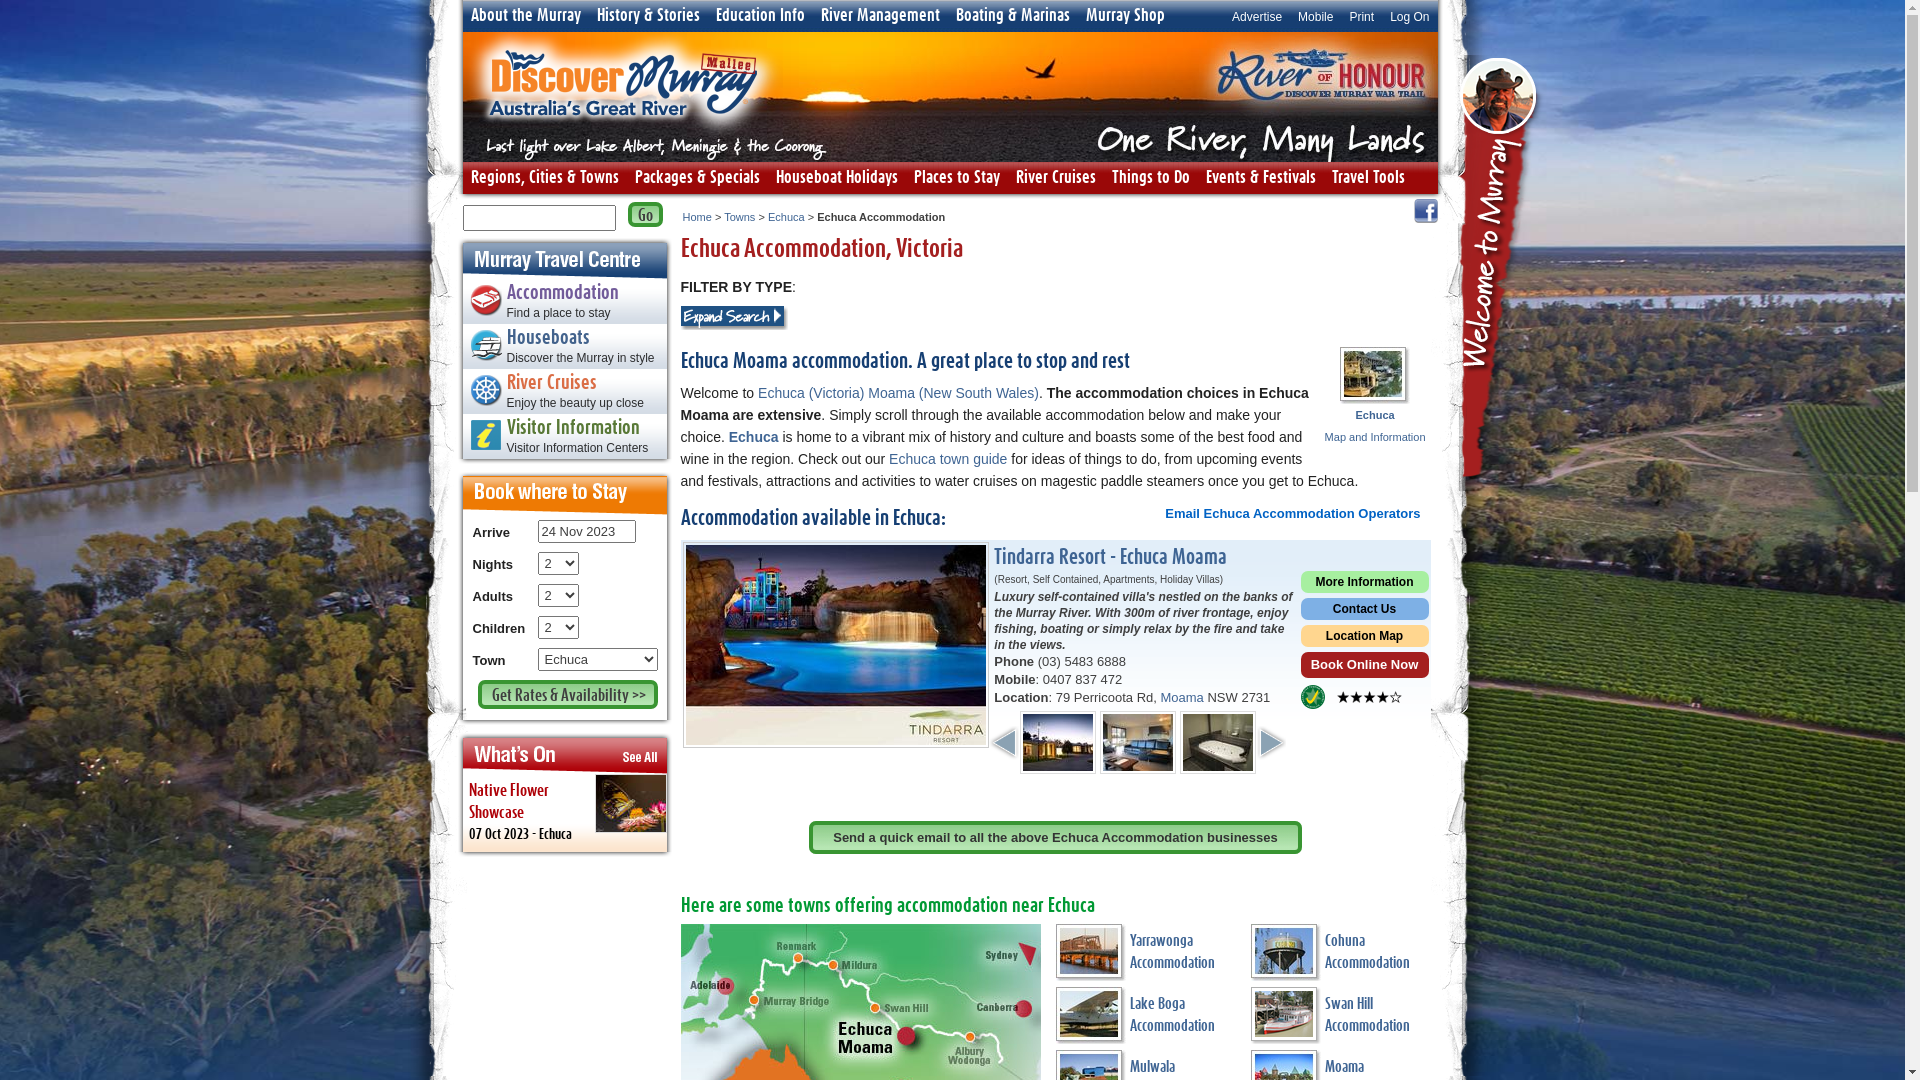 The image size is (1920, 1080). What do you see at coordinates (544, 178) in the screenshot?
I see `Regions, Cities & Towns` at bounding box center [544, 178].